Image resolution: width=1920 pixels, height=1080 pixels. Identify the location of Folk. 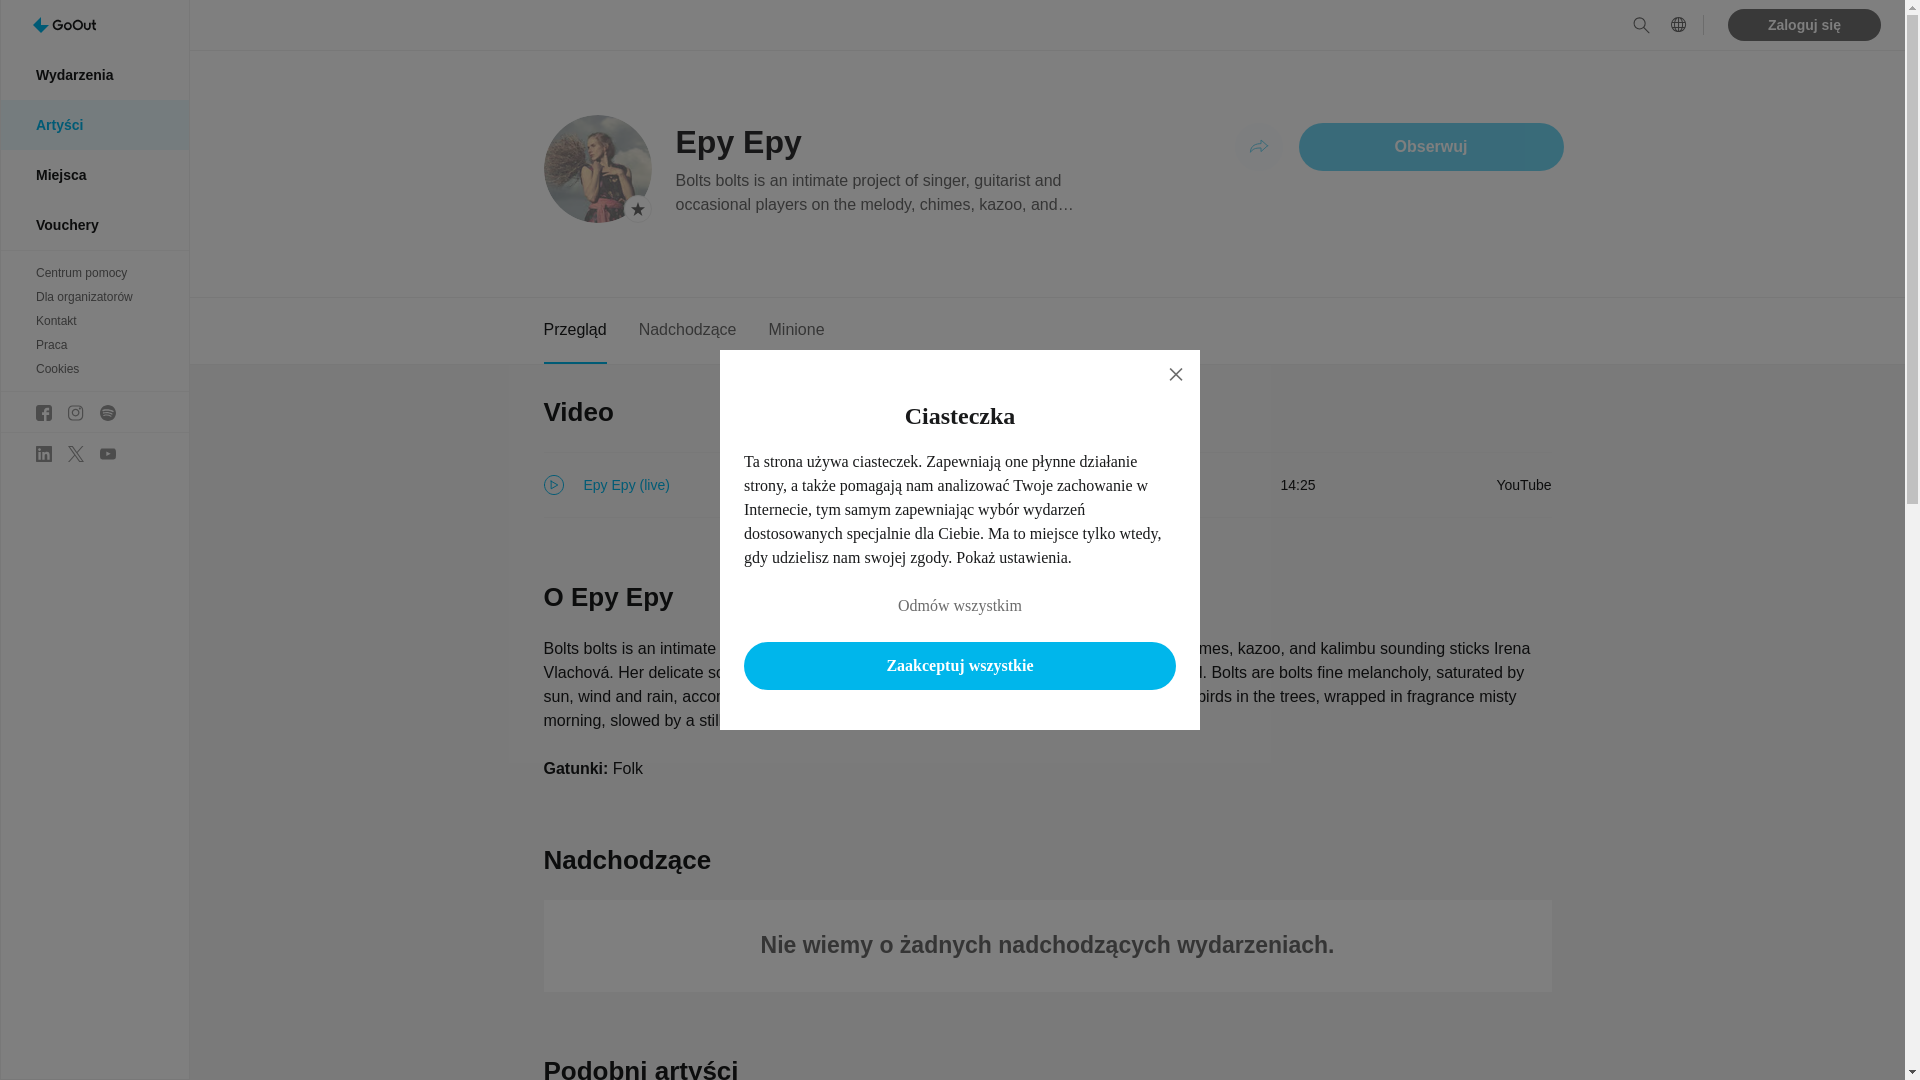
(628, 768).